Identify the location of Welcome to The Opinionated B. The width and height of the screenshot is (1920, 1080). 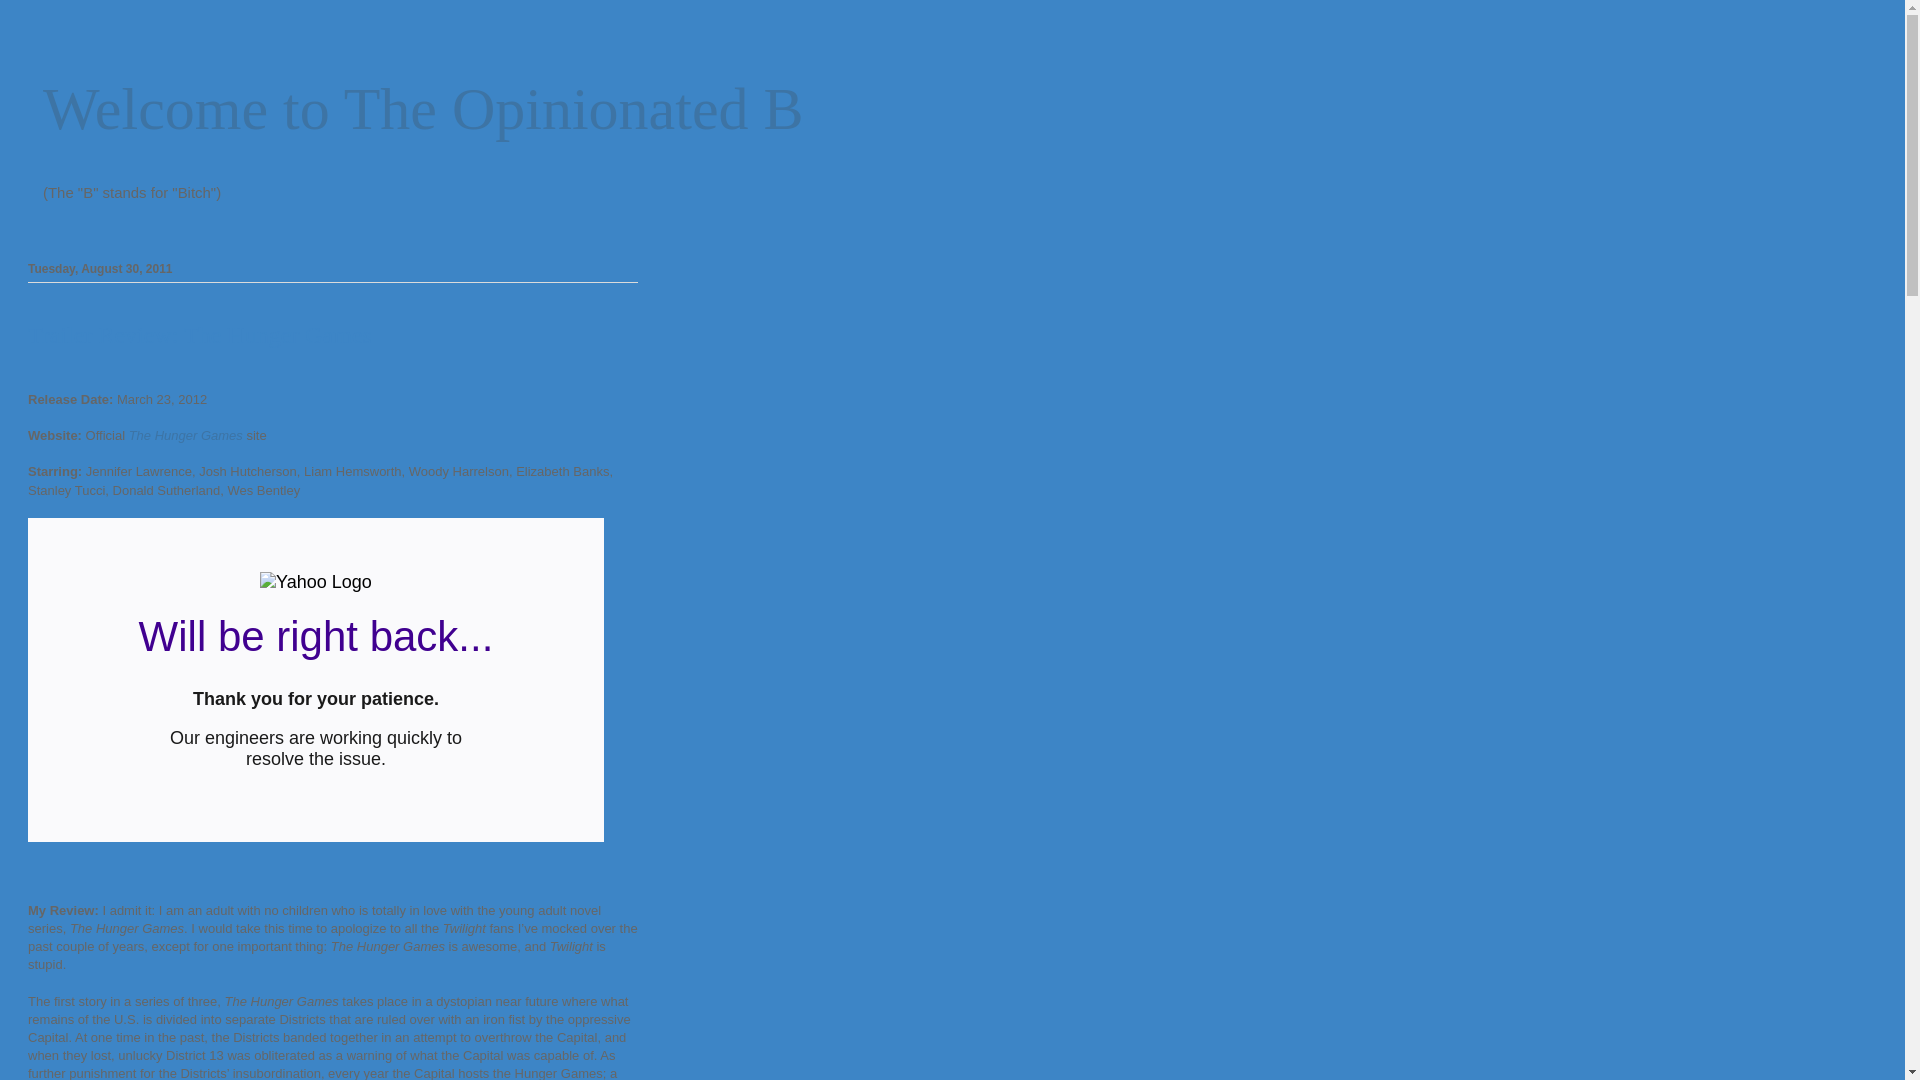
(423, 108).